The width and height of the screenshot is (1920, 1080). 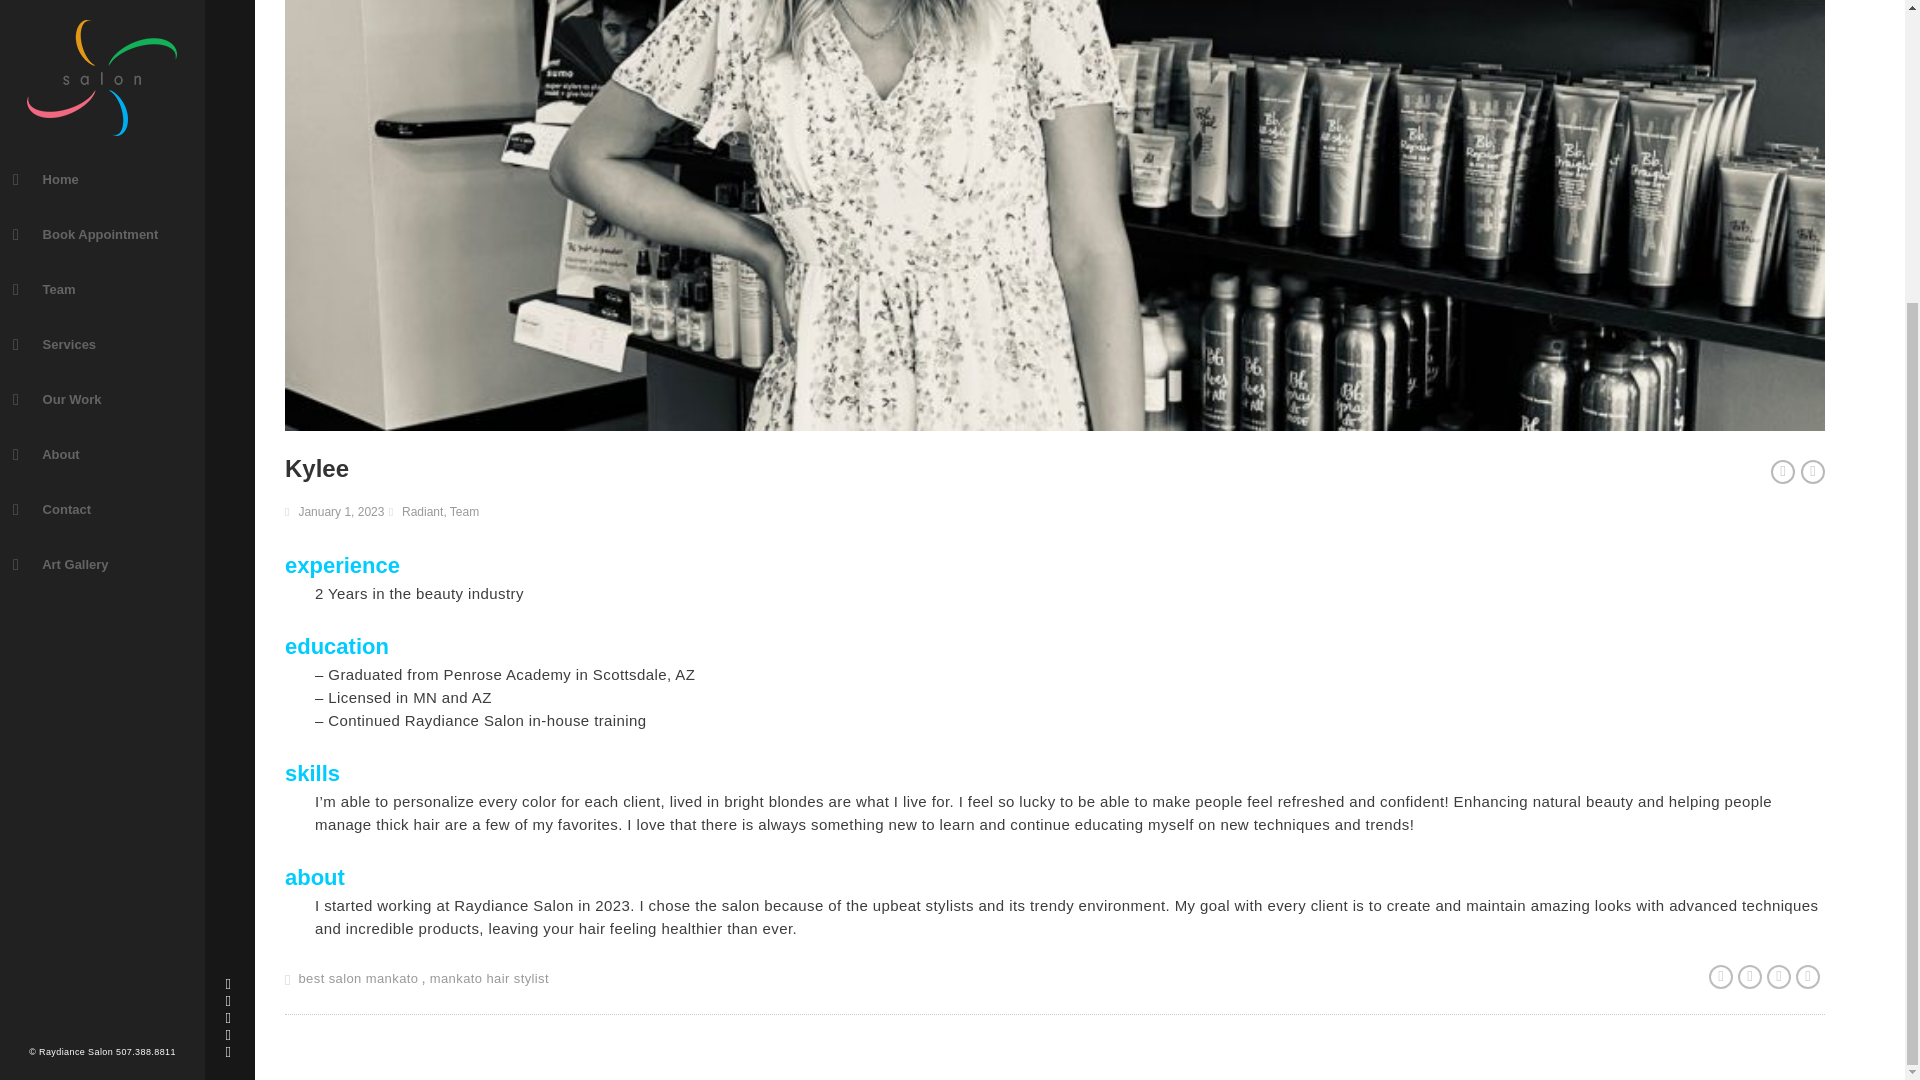 I want to click on Radiant, so click(x=422, y=512).